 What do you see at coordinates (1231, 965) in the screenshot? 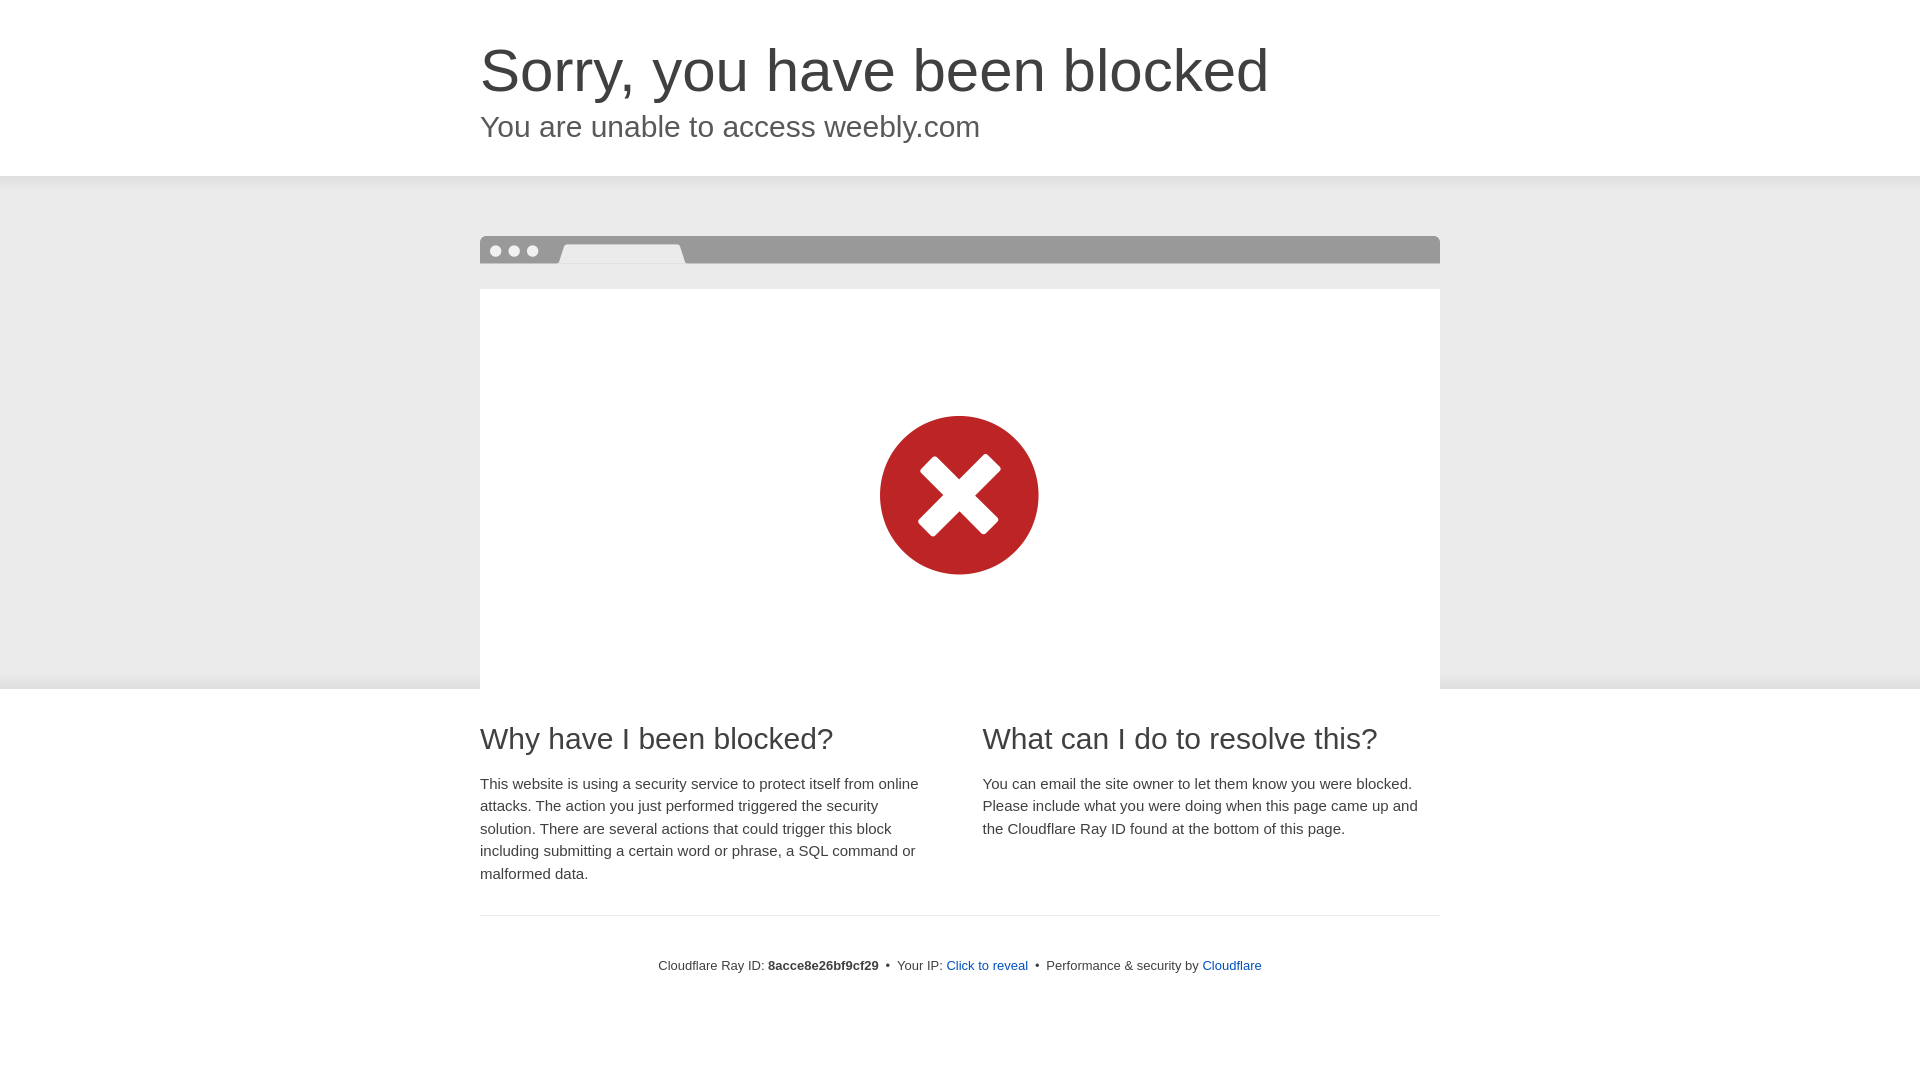
I see `Cloudflare` at bounding box center [1231, 965].